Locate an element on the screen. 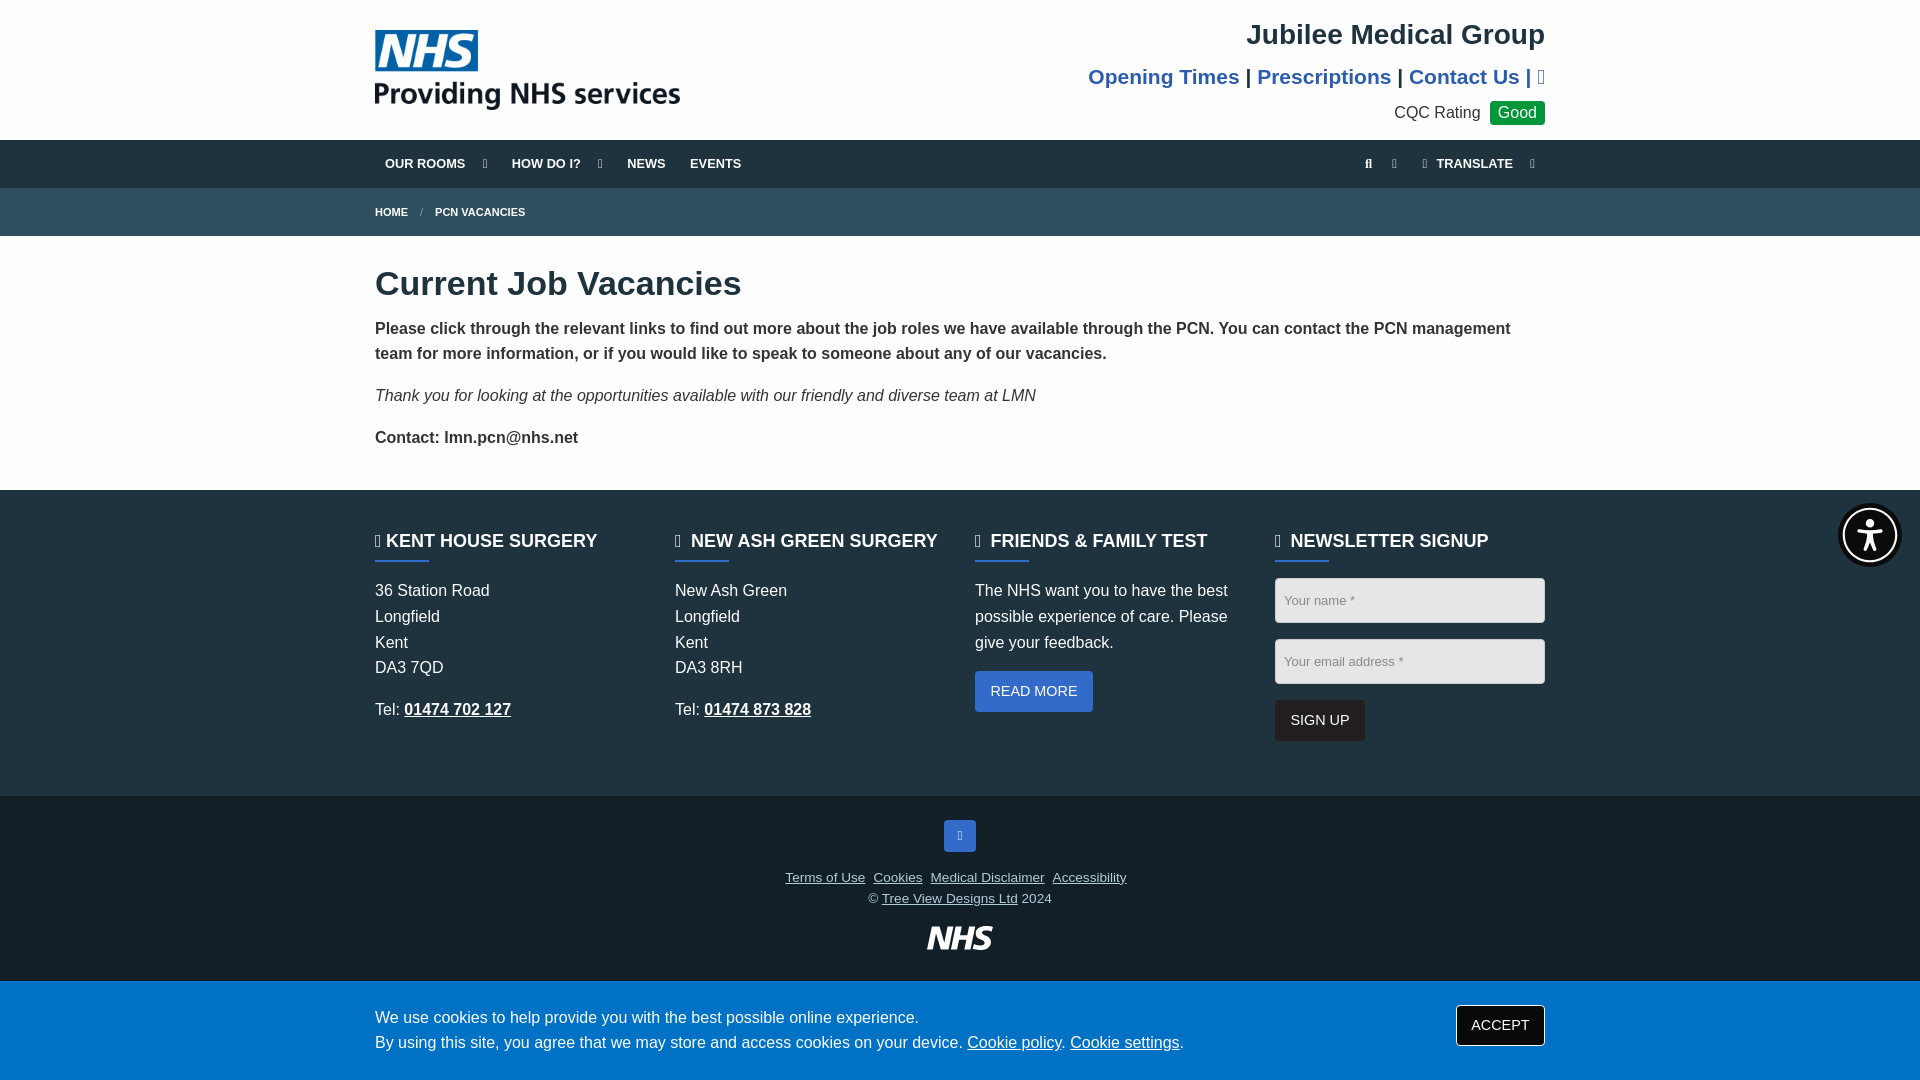 The width and height of the screenshot is (1920, 1080). HOME is located at coordinates (390, 212).